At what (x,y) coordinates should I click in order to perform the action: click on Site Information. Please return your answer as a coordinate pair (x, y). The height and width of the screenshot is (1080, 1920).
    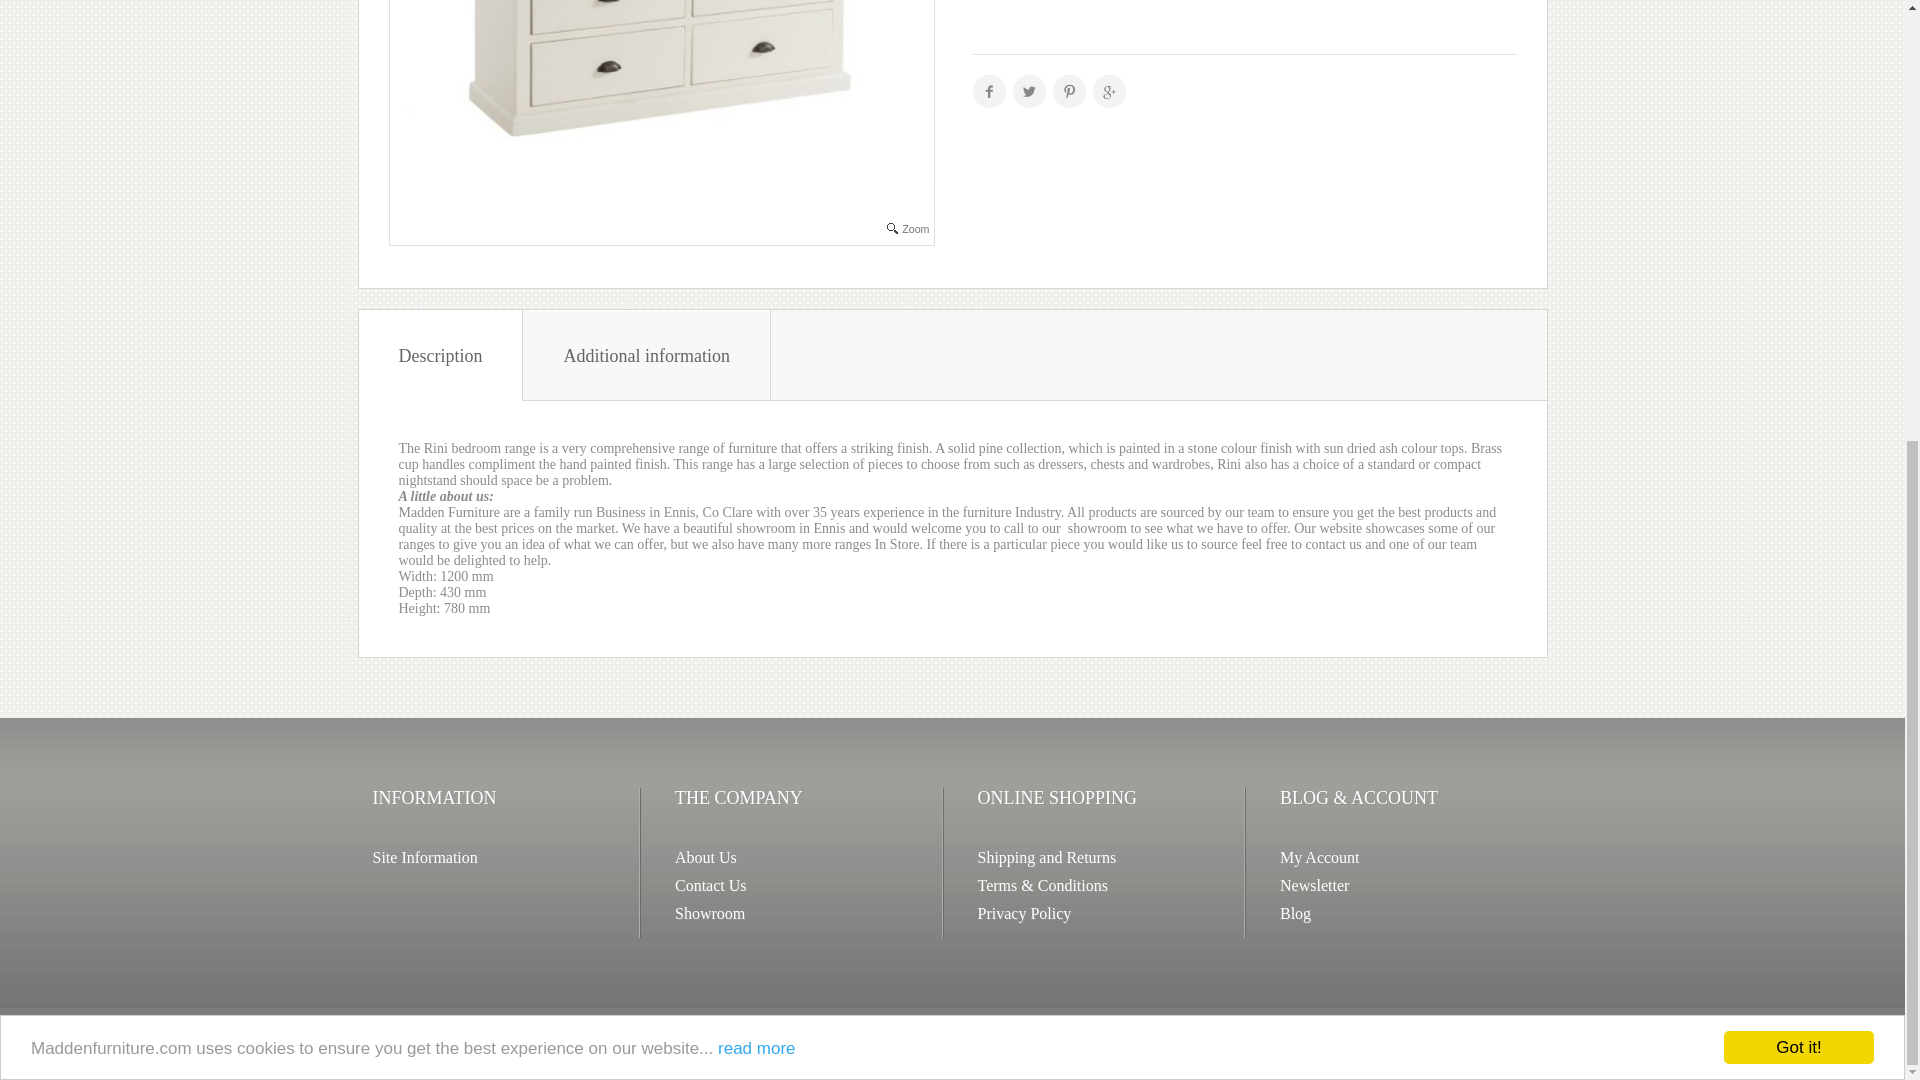
    Looking at the image, I should click on (424, 857).